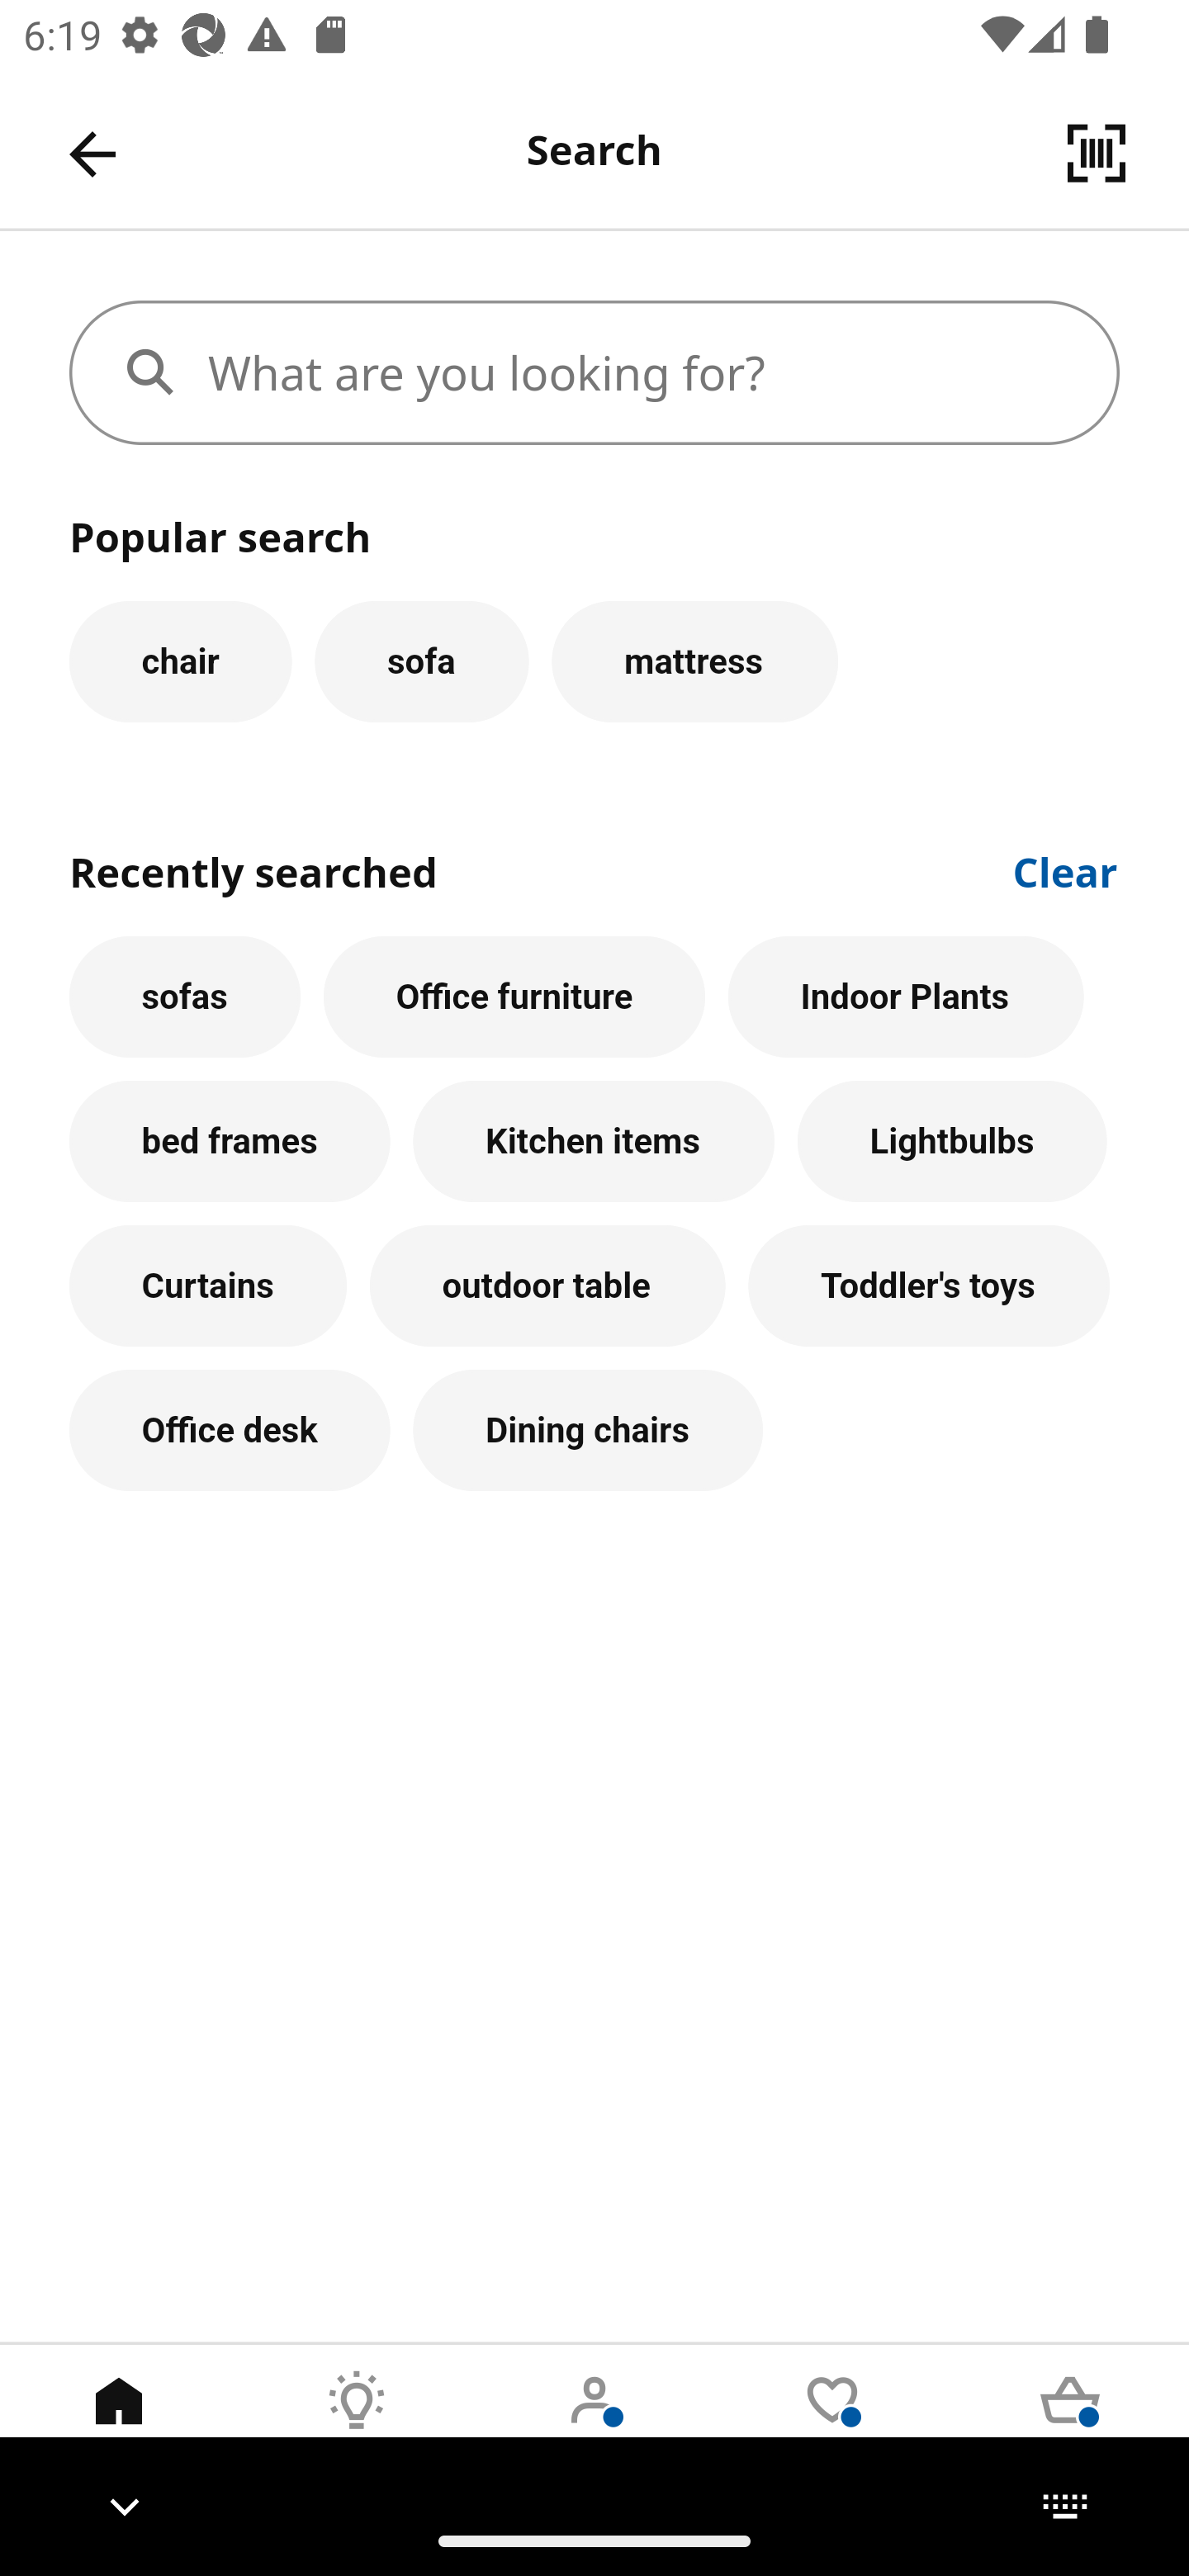 This screenshot has width=1189, height=2576. What do you see at coordinates (357, 2425) in the screenshot?
I see `Inspirations
Tab 2 of 5` at bounding box center [357, 2425].